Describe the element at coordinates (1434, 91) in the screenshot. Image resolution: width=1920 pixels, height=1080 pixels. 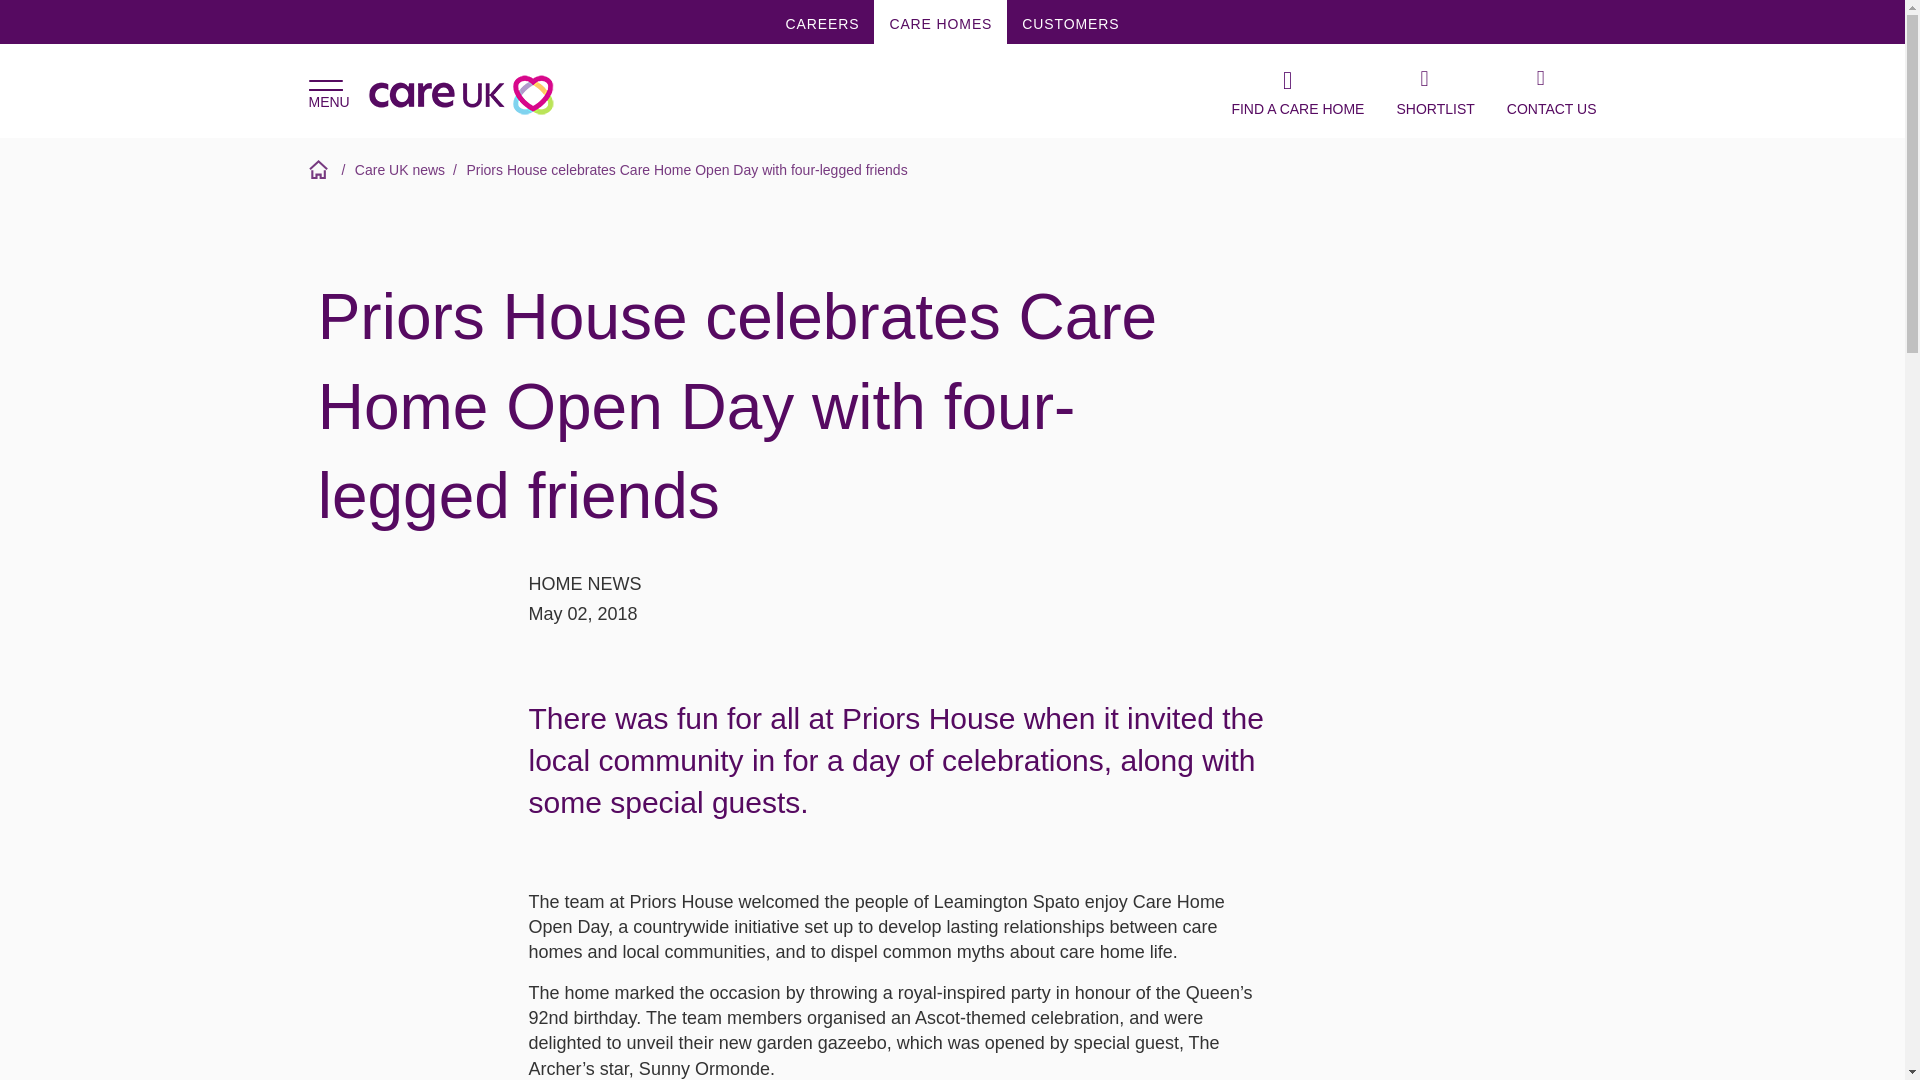
I see `SHORTLIST` at that location.